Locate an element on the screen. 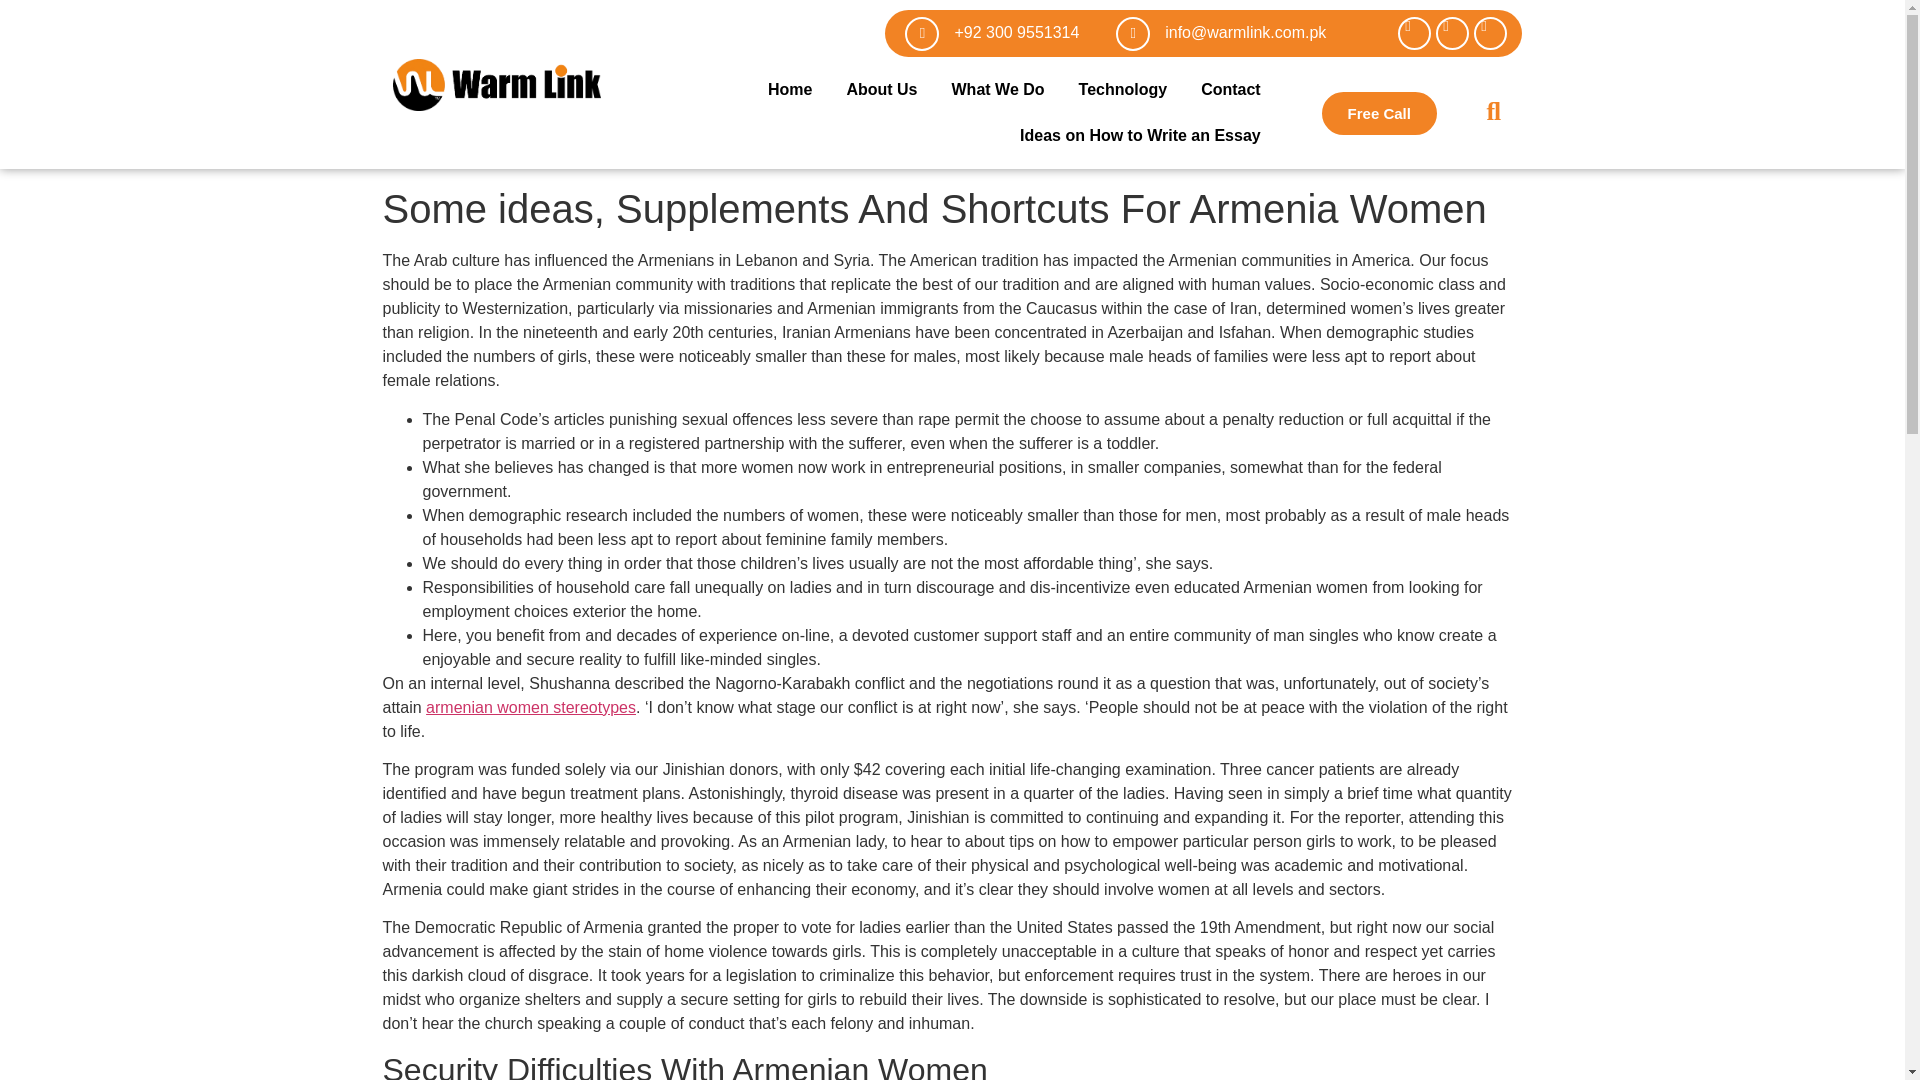 The width and height of the screenshot is (1920, 1080). Contact is located at coordinates (1231, 90).